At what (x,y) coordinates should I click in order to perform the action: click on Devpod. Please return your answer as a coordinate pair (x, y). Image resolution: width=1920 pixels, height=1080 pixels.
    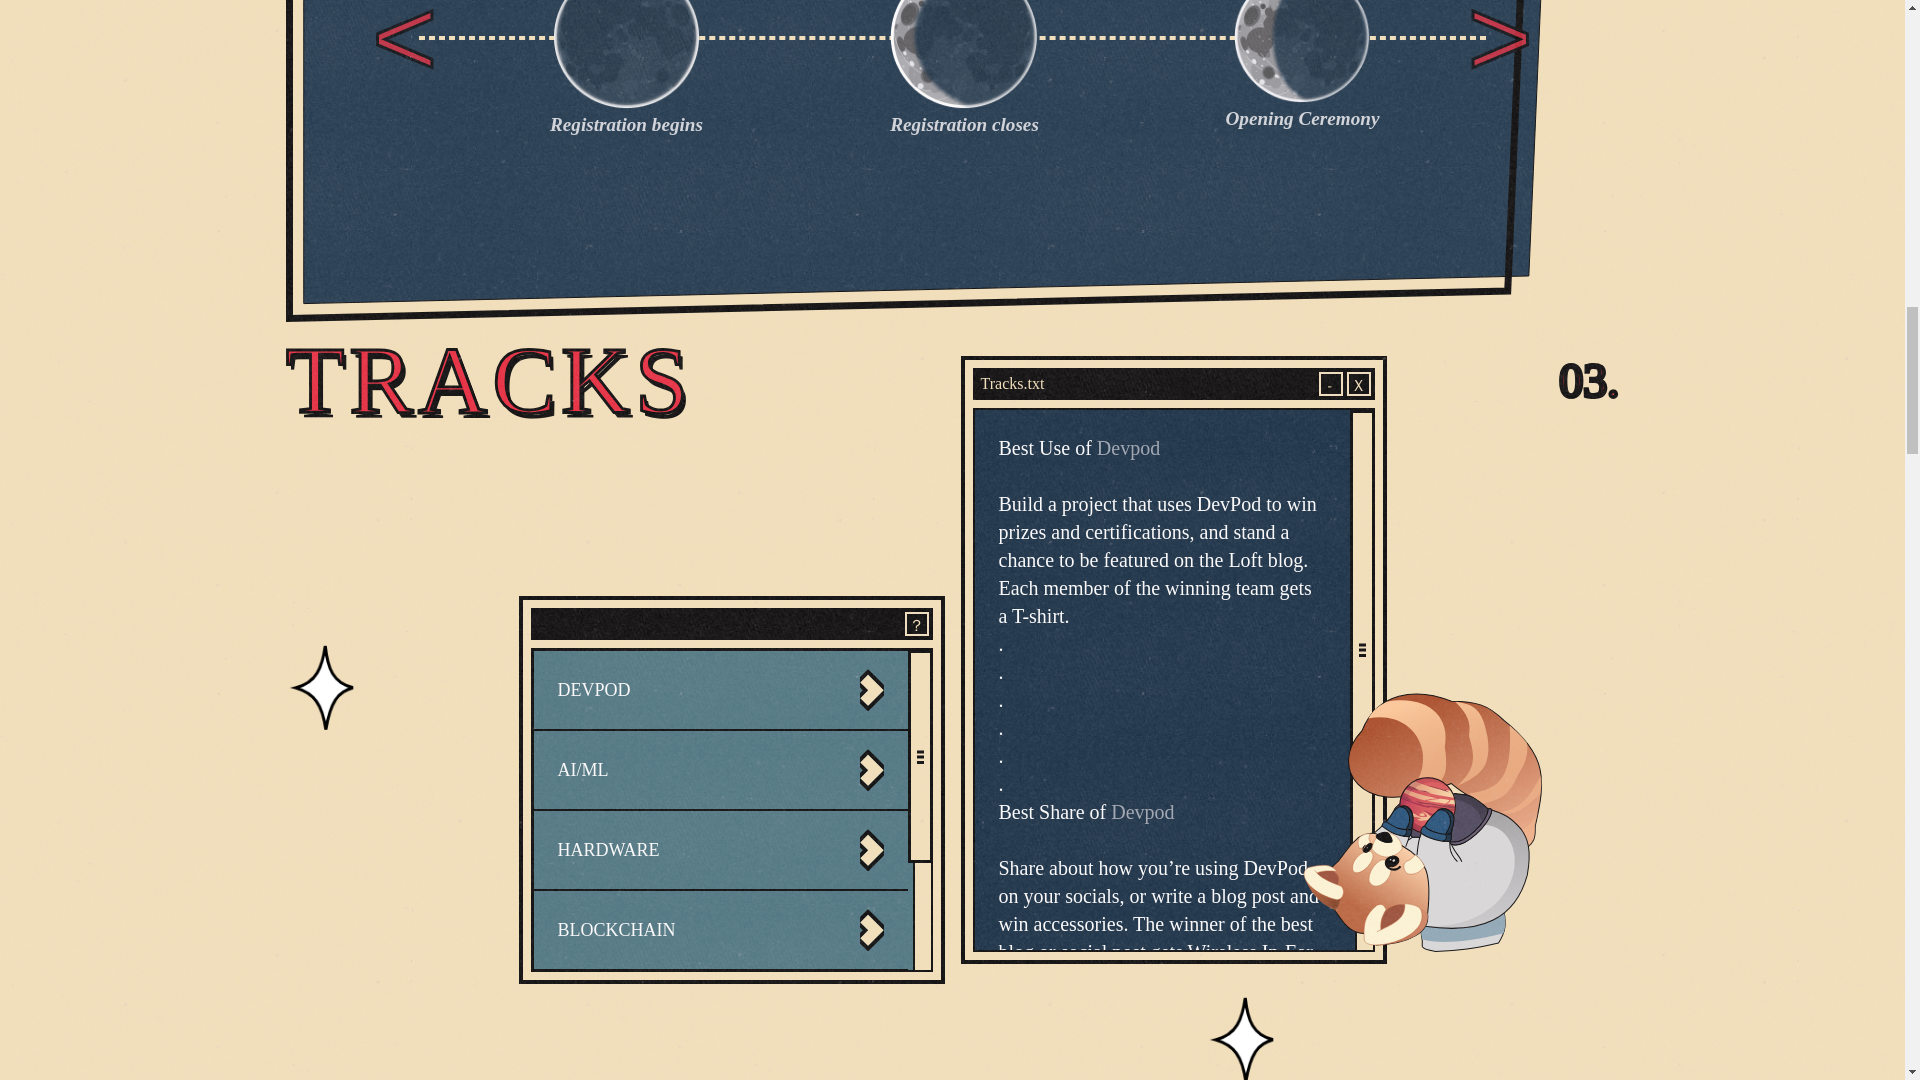
    Looking at the image, I should click on (1128, 448).